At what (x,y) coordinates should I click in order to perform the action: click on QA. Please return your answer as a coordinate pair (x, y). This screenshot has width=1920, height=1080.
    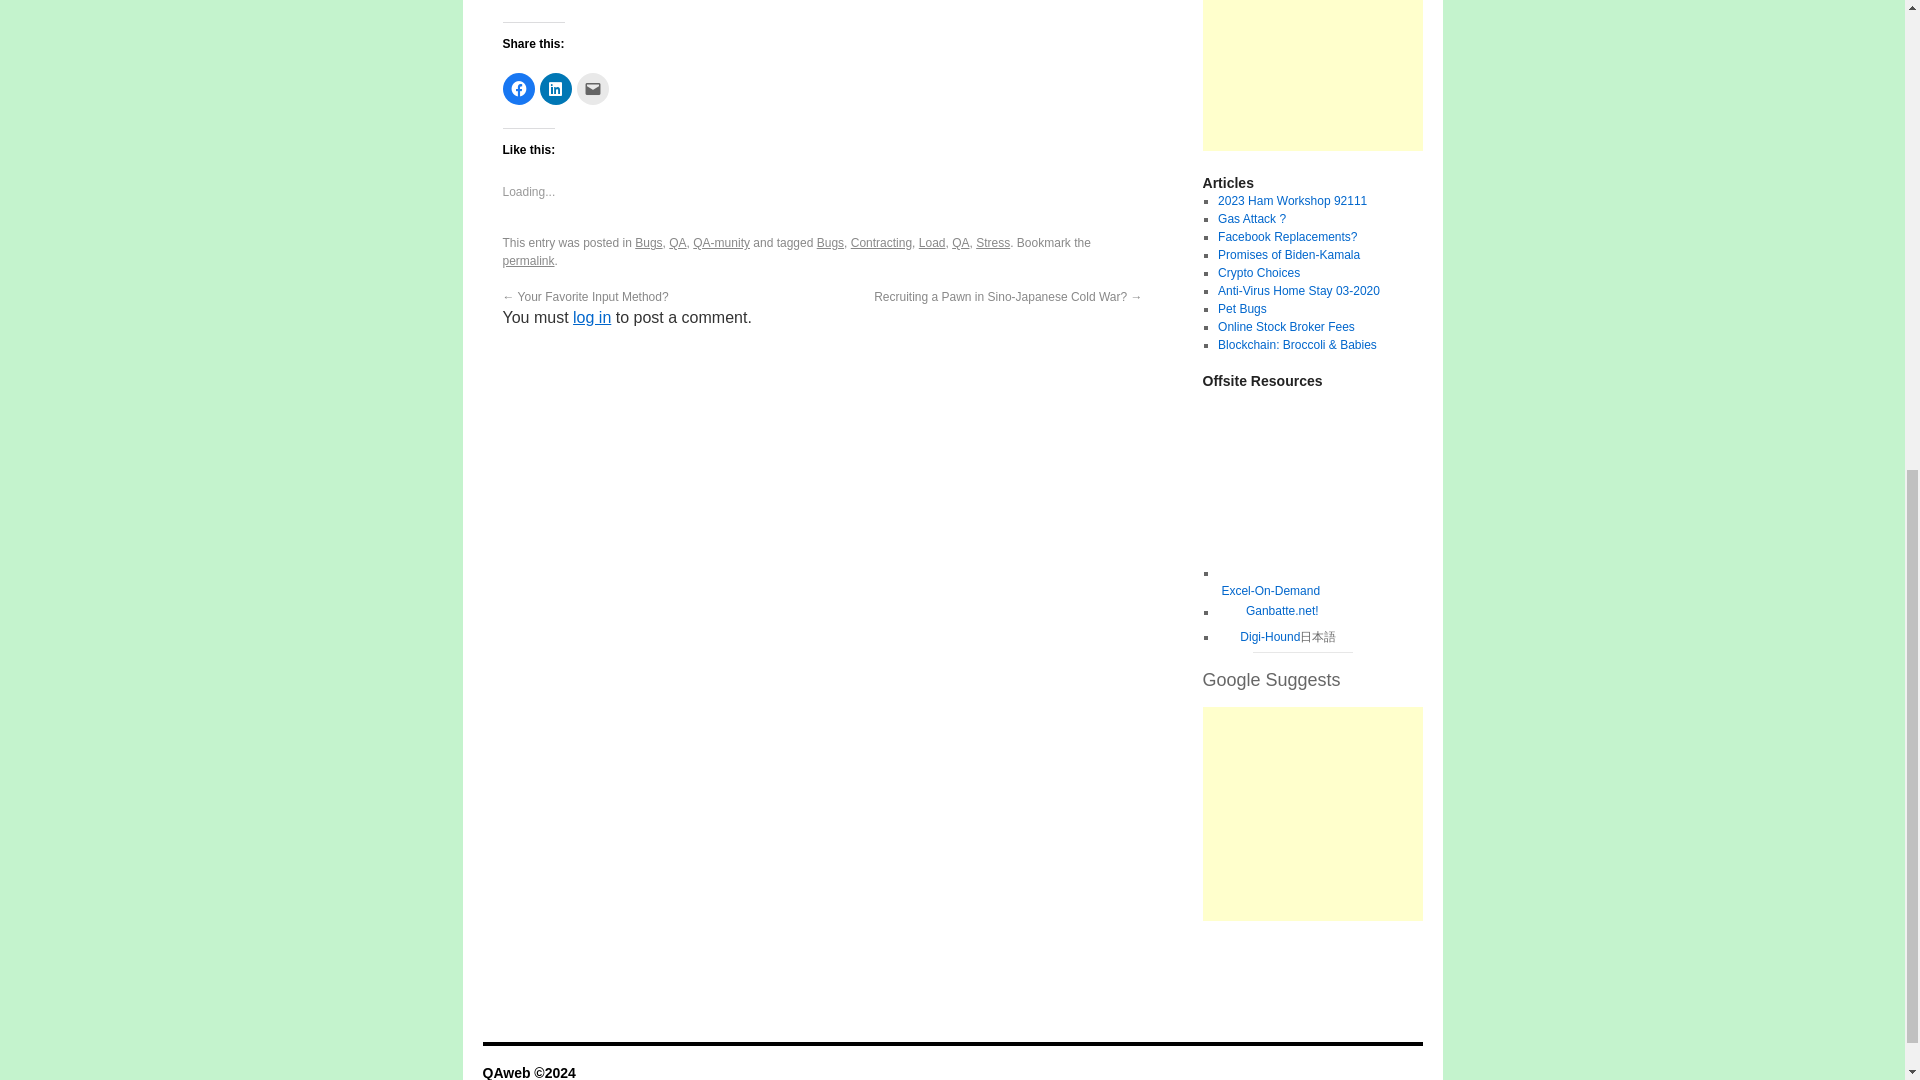
    Looking at the image, I should click on (676, 242).